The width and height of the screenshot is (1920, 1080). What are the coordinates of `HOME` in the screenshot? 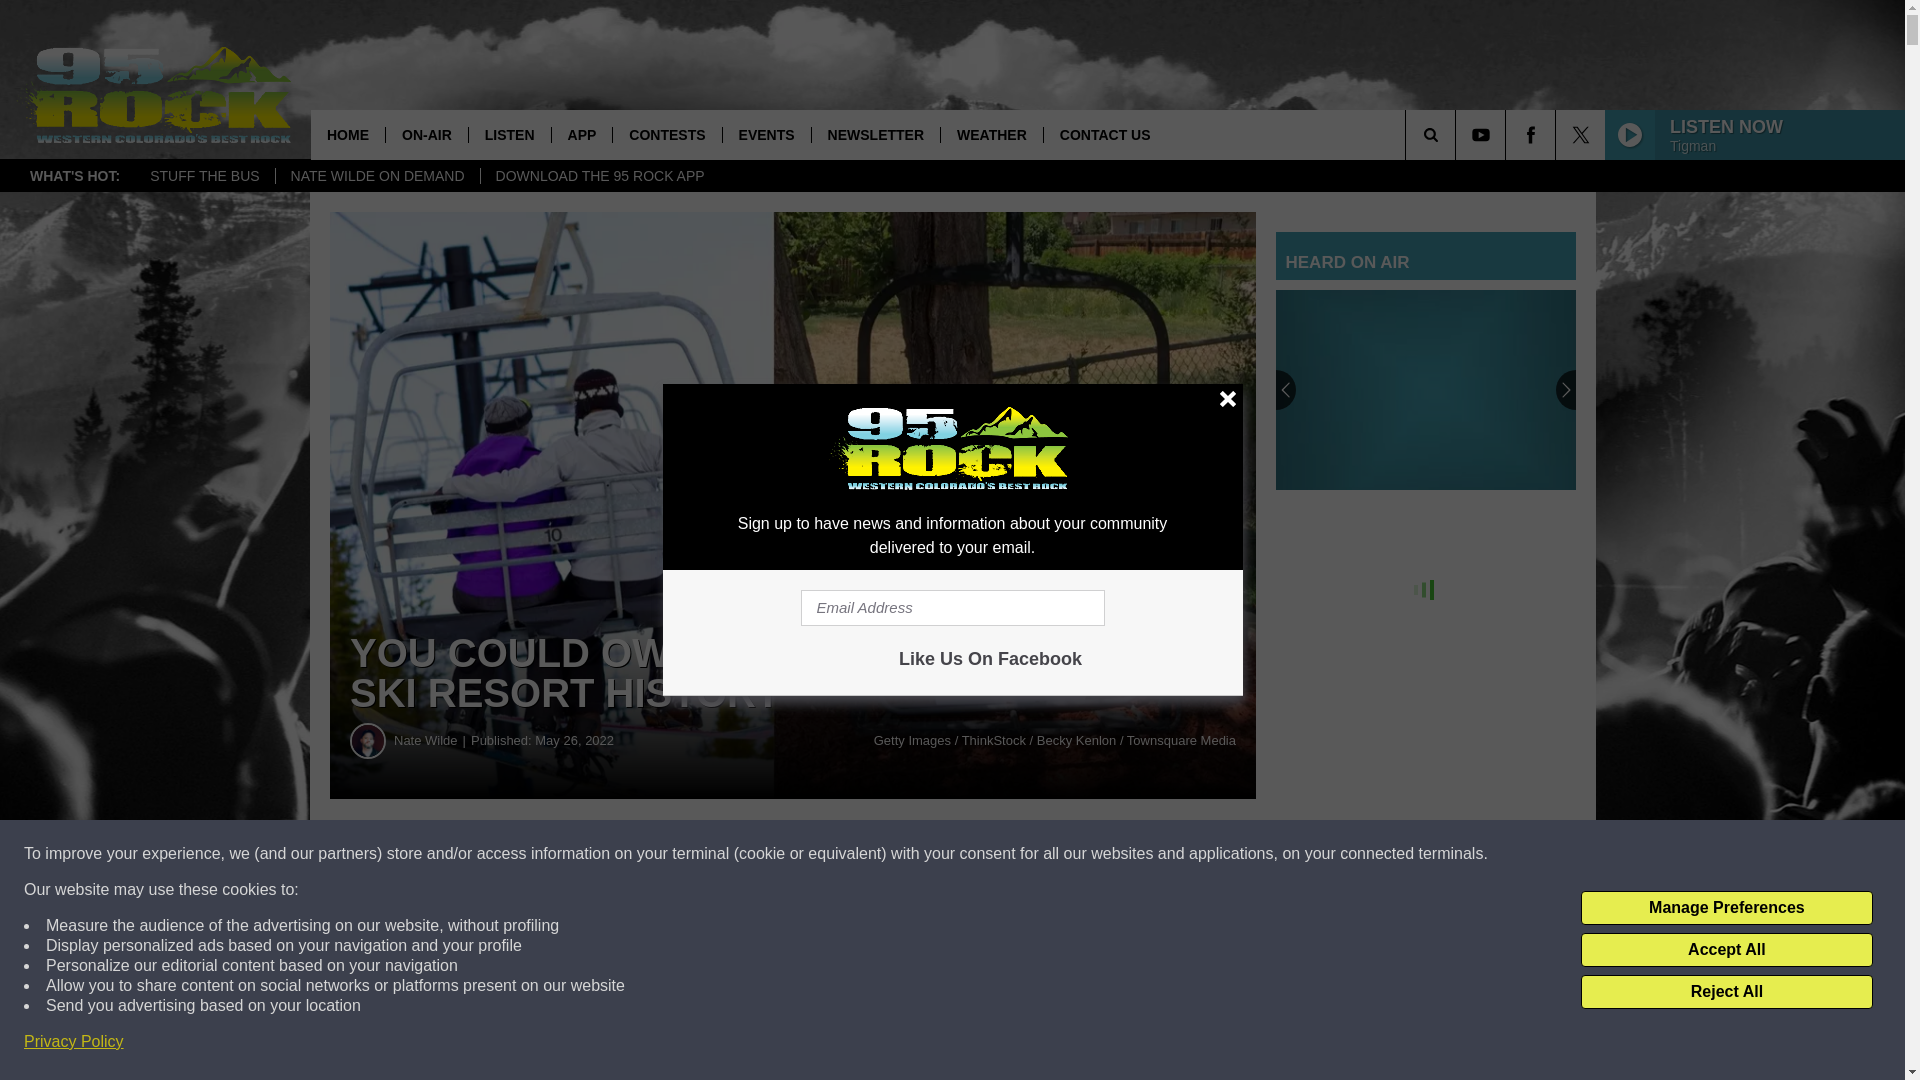 It's located at (348, 134).